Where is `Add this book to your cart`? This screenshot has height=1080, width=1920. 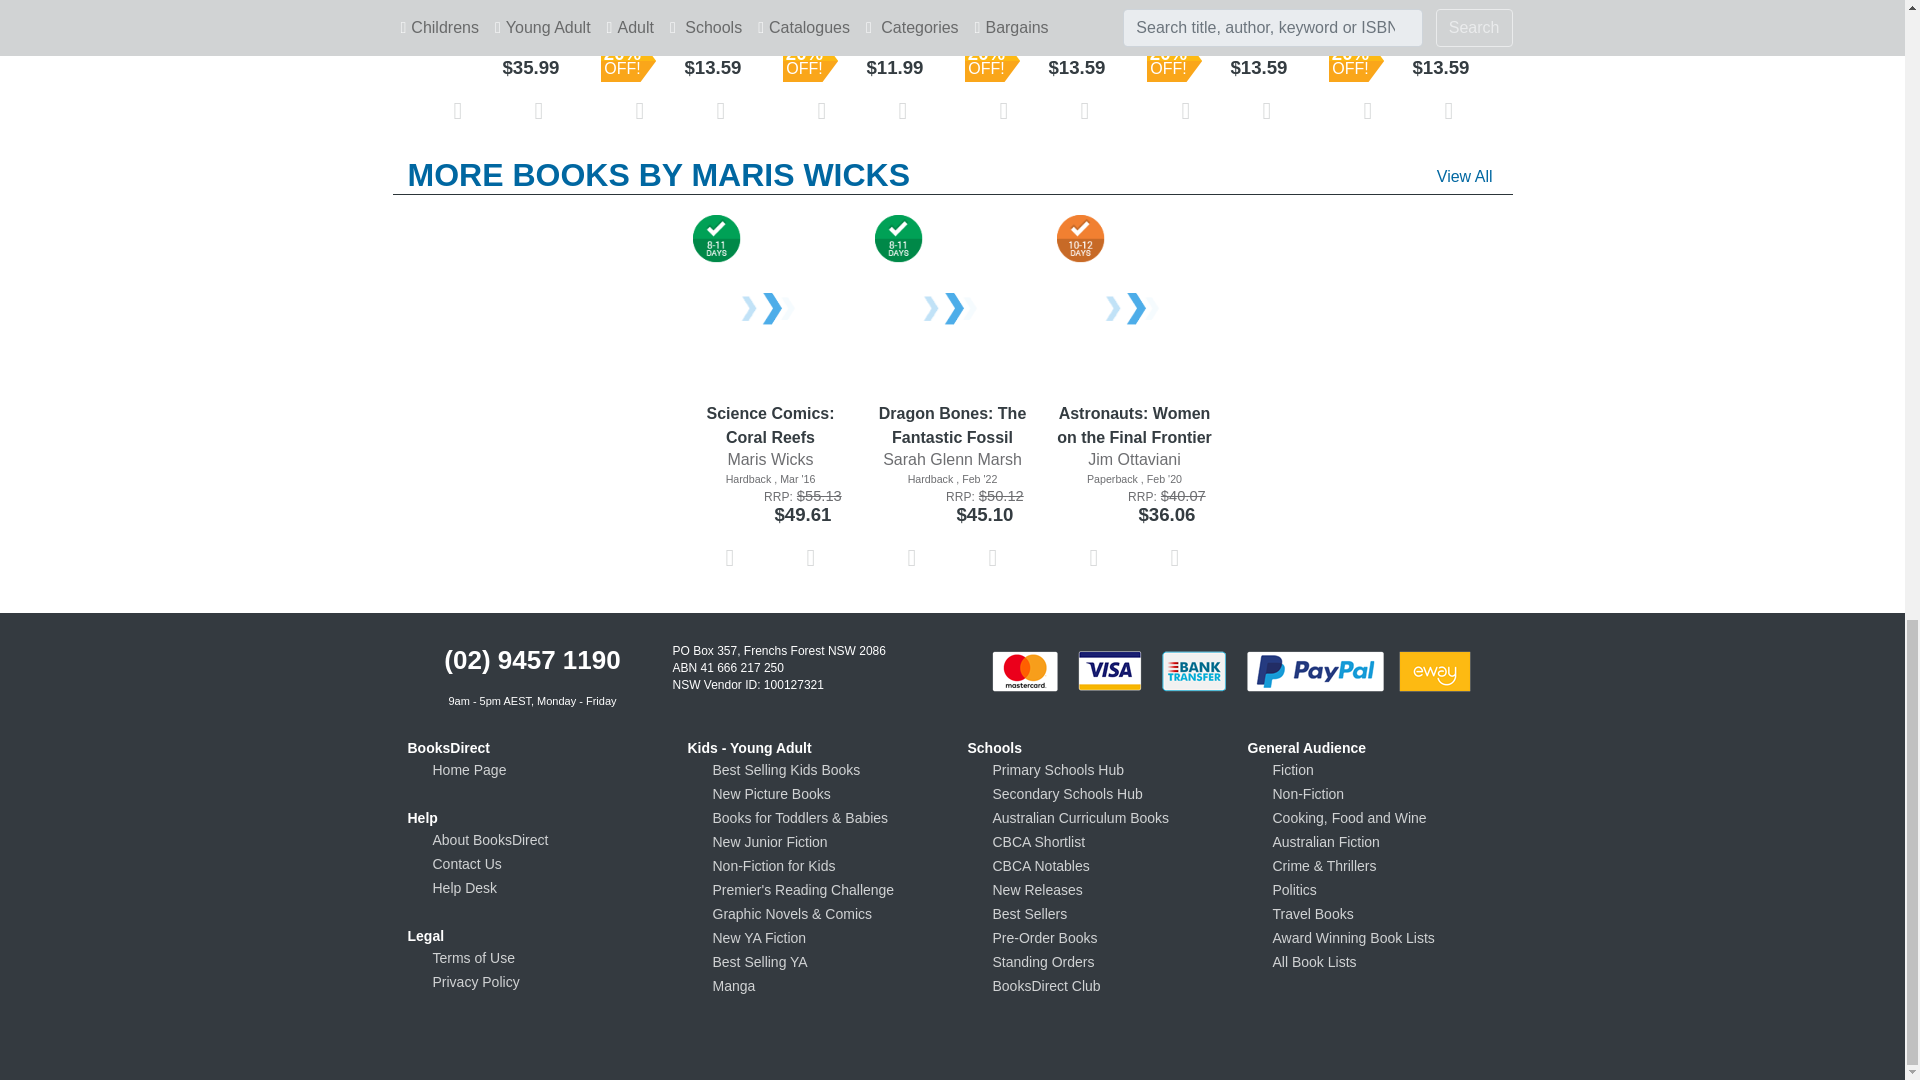
Add this book to your cart is located at coordinates (539, 110).